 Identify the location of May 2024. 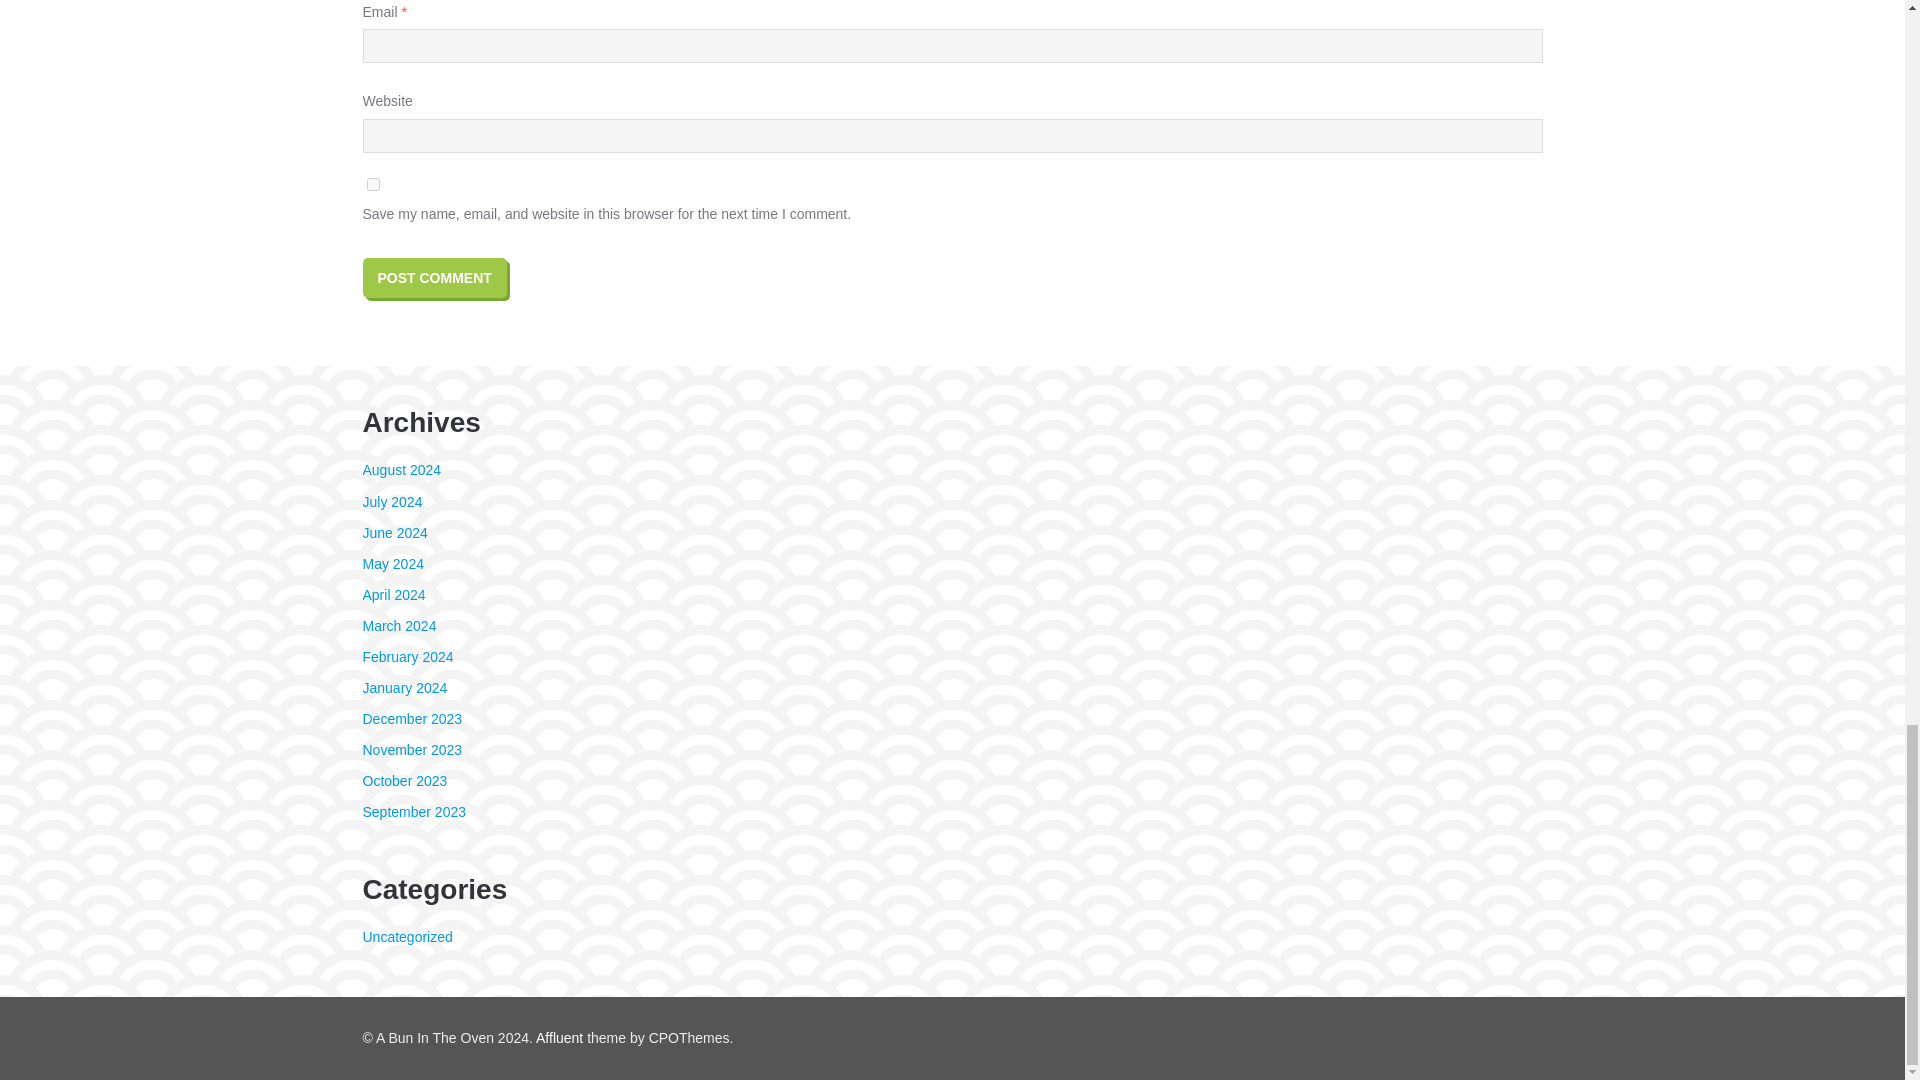
(392, 564).